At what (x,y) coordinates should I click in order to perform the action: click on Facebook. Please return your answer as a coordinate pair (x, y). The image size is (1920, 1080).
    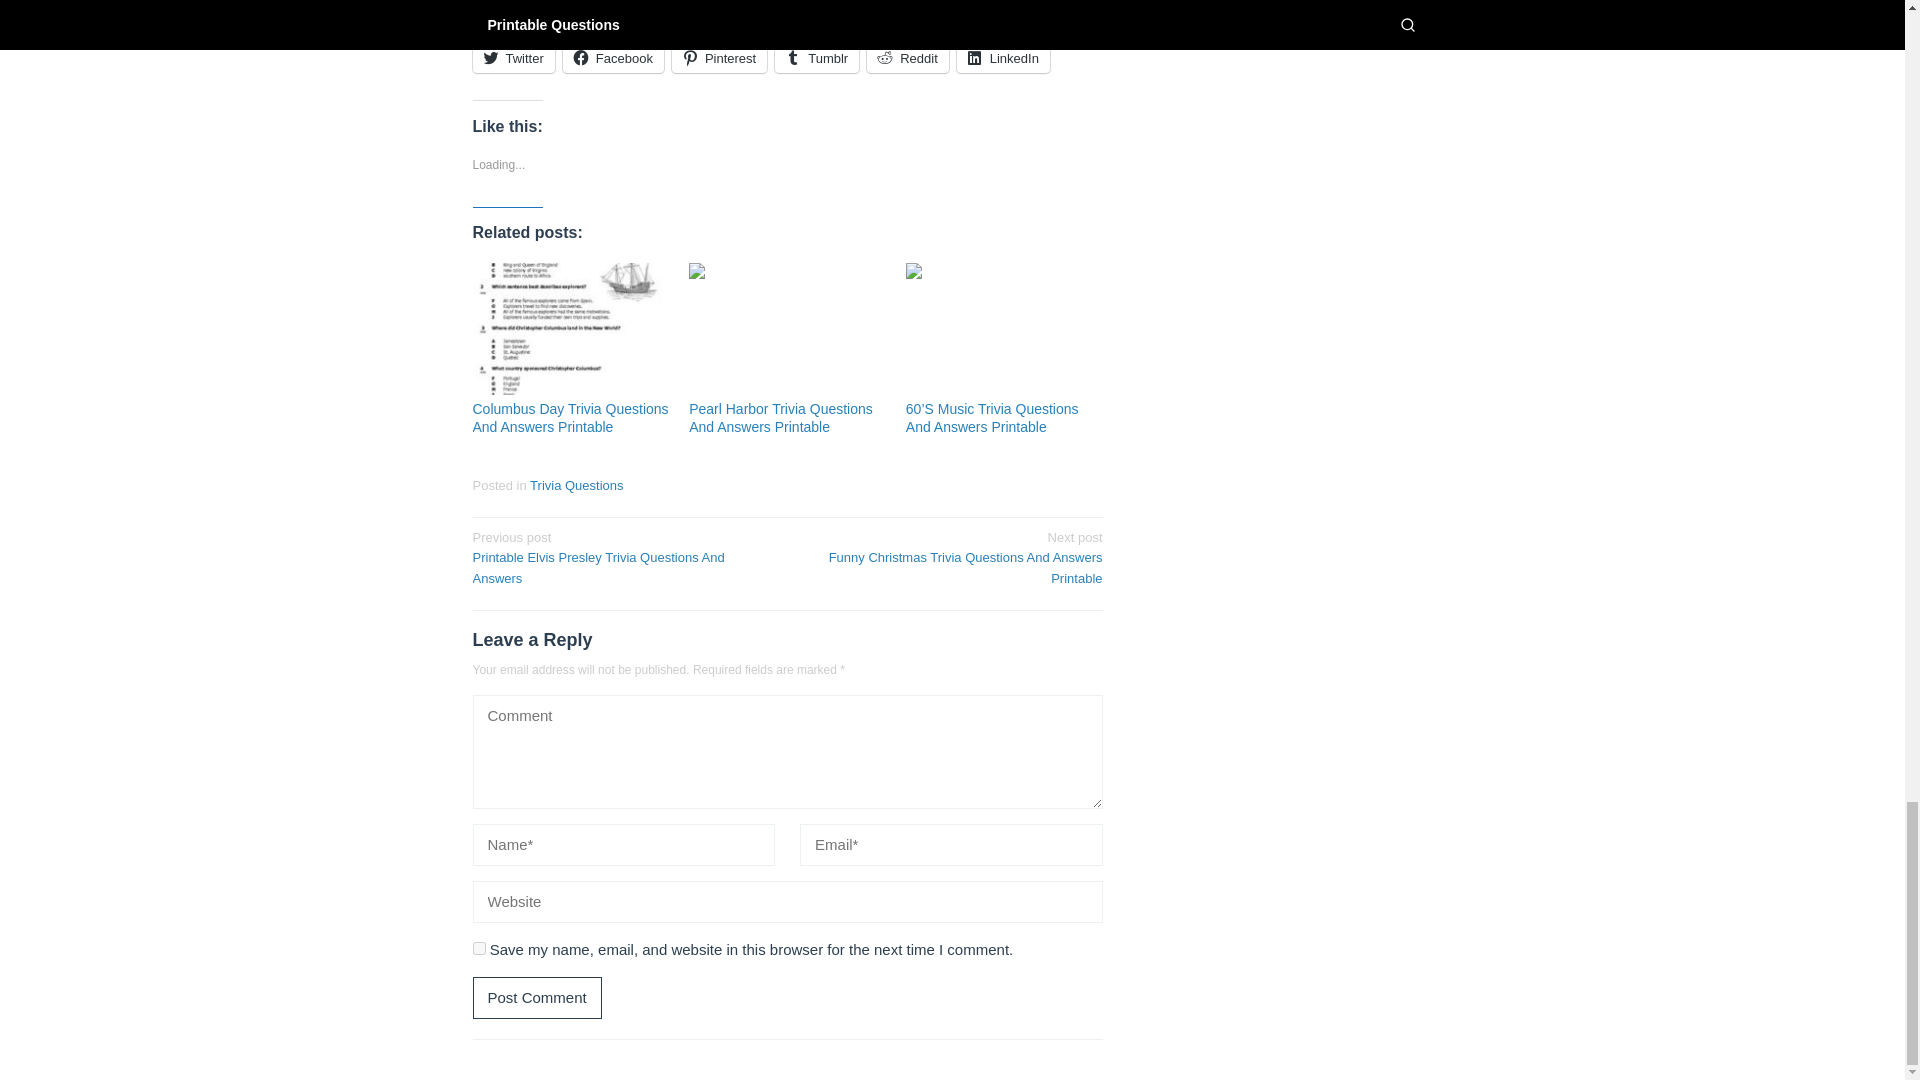
    Looking at the image, I should click on (613, 58).